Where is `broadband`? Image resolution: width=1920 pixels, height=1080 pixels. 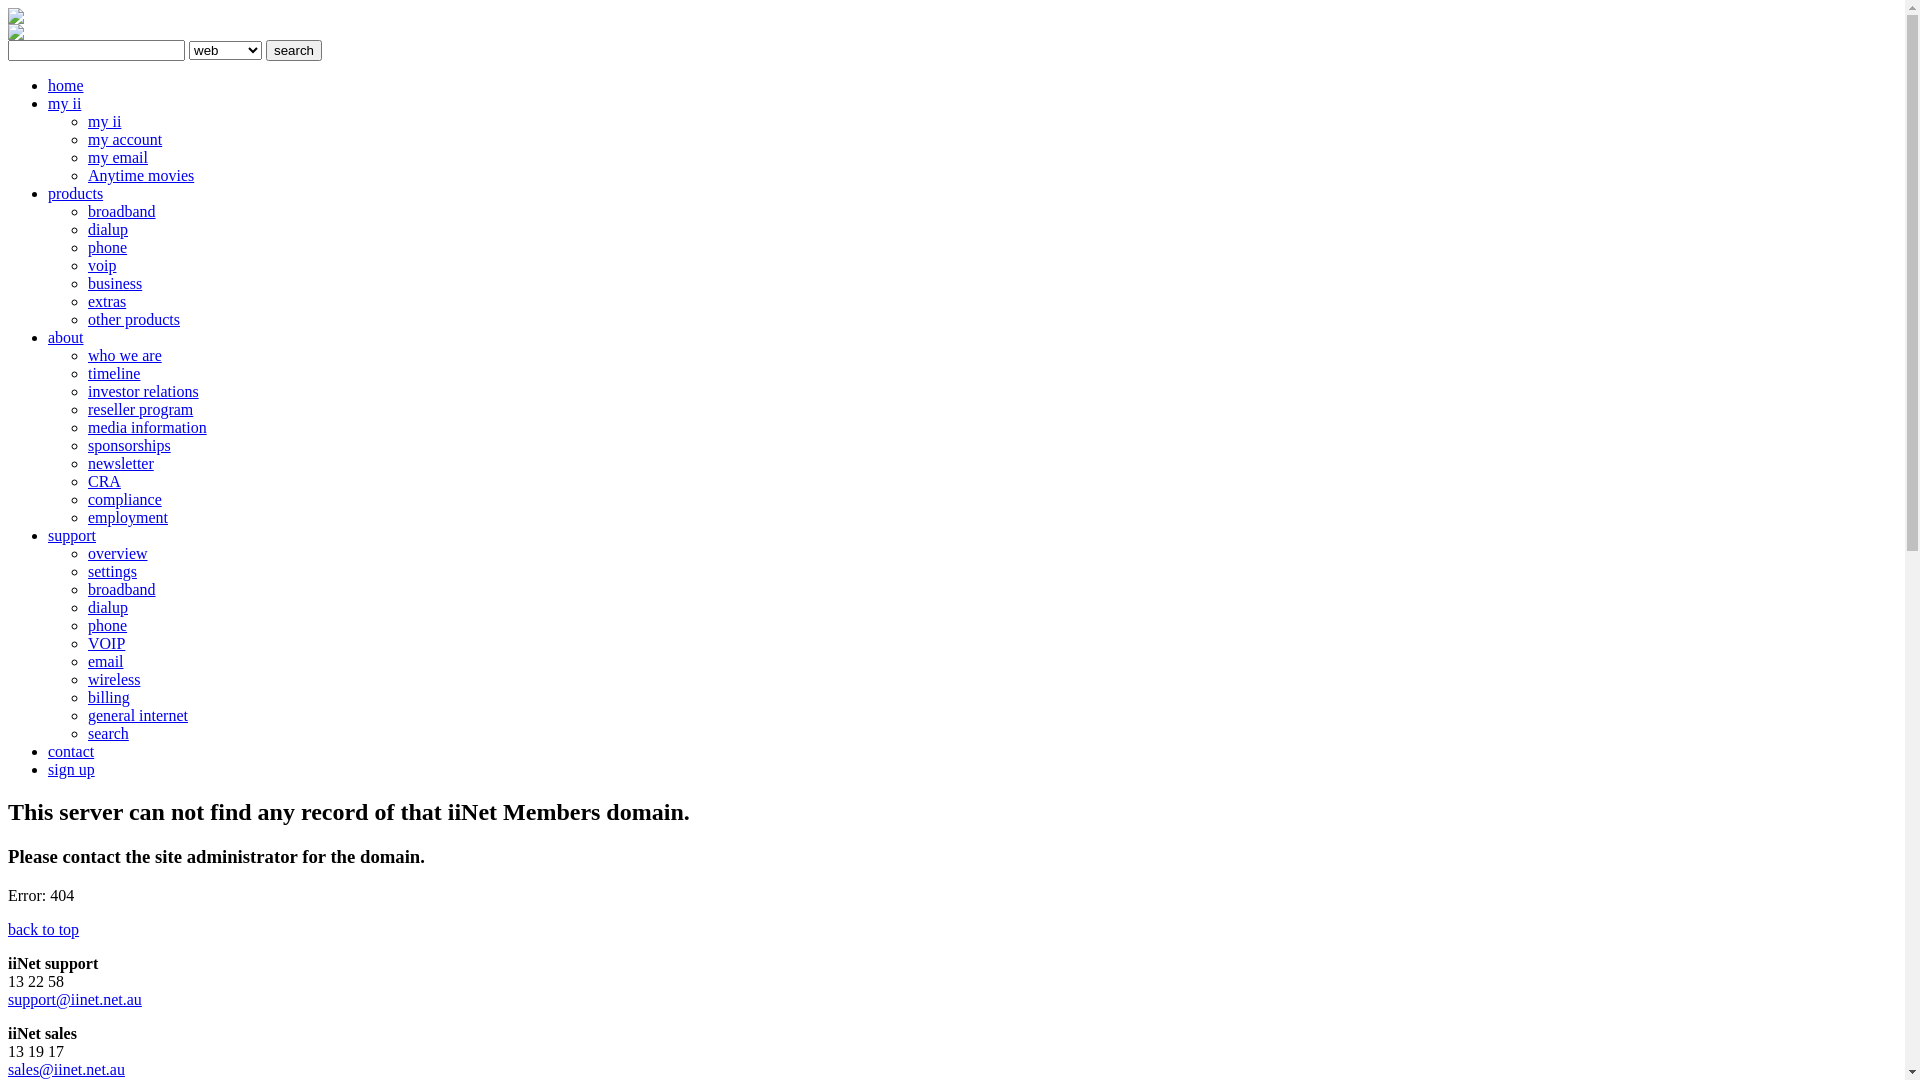 broadband is located at coordinates (122, 212).